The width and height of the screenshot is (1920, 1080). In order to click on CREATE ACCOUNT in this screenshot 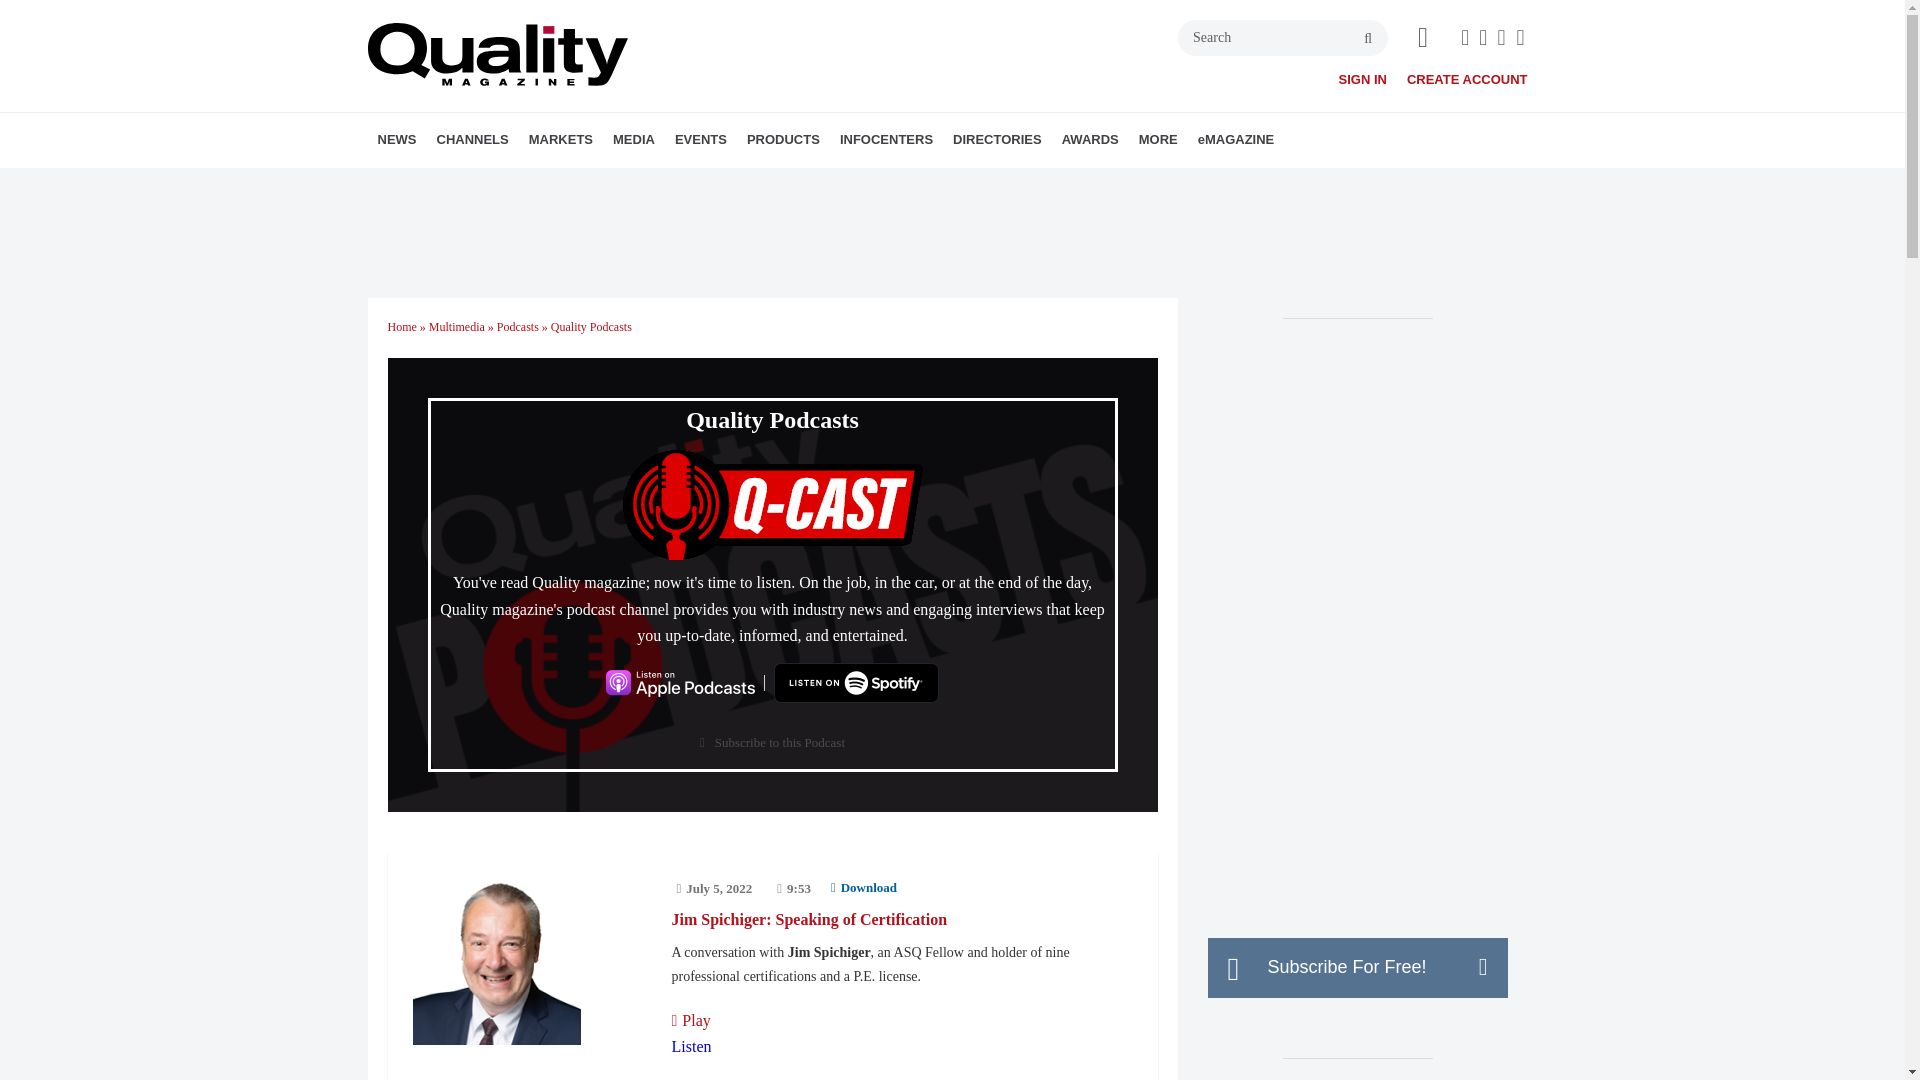, I will do `click(1468, 80)`.